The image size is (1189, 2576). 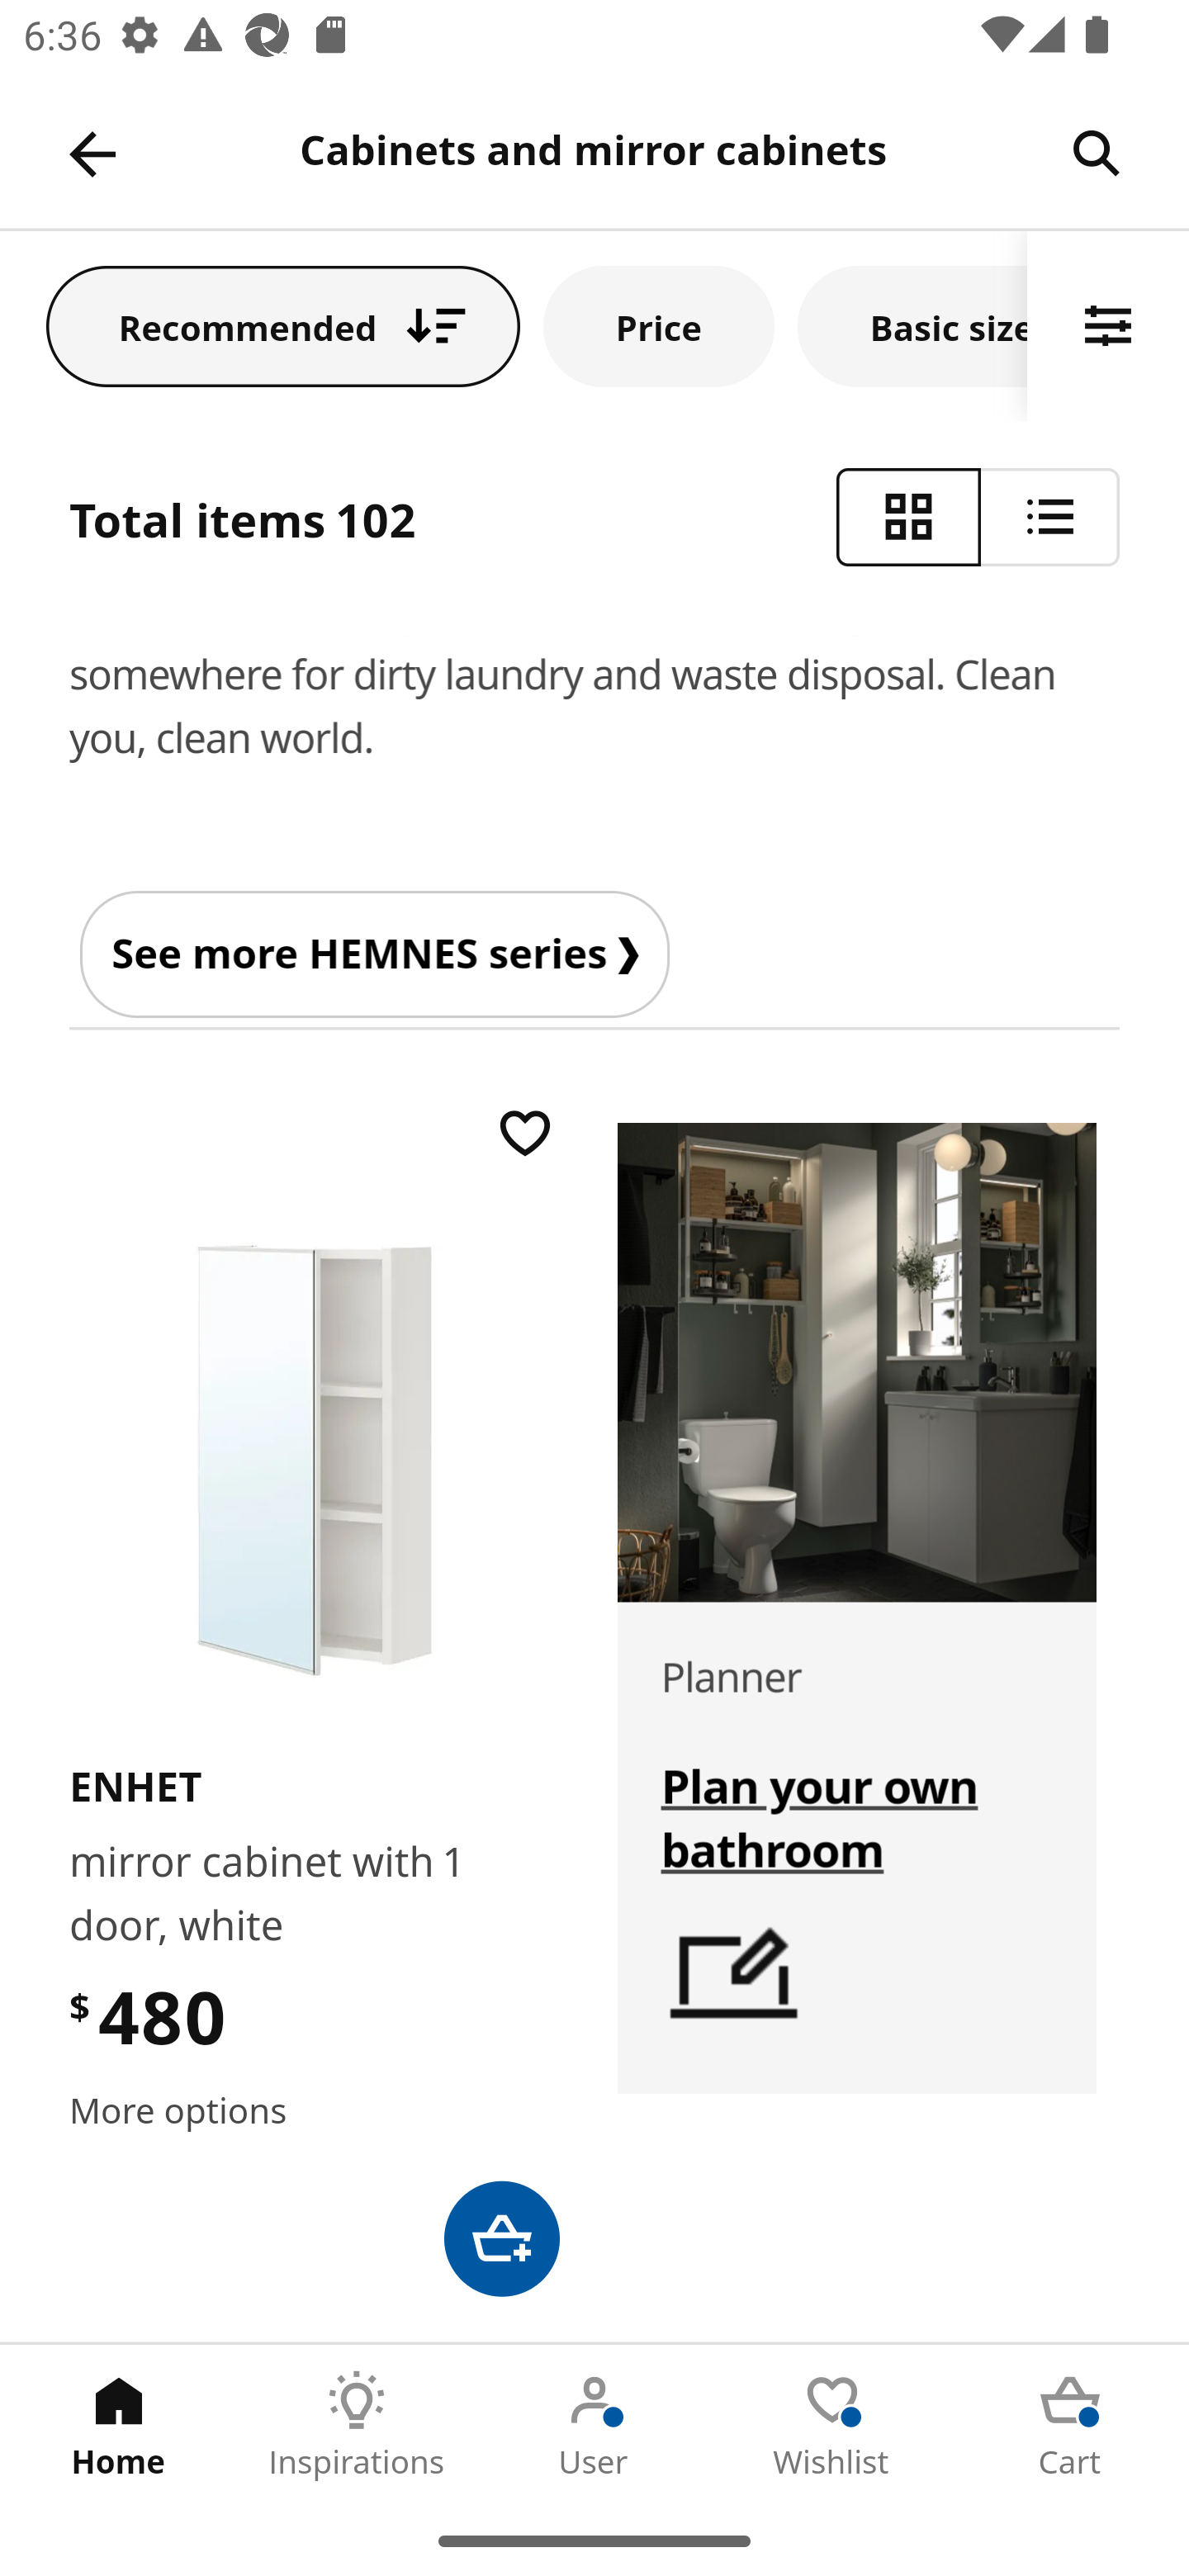 What do you see at coordinates (119, 2425) in the screenshot?
I see `Home
Tab 1 of 5` at bounding box center [119, 2425].